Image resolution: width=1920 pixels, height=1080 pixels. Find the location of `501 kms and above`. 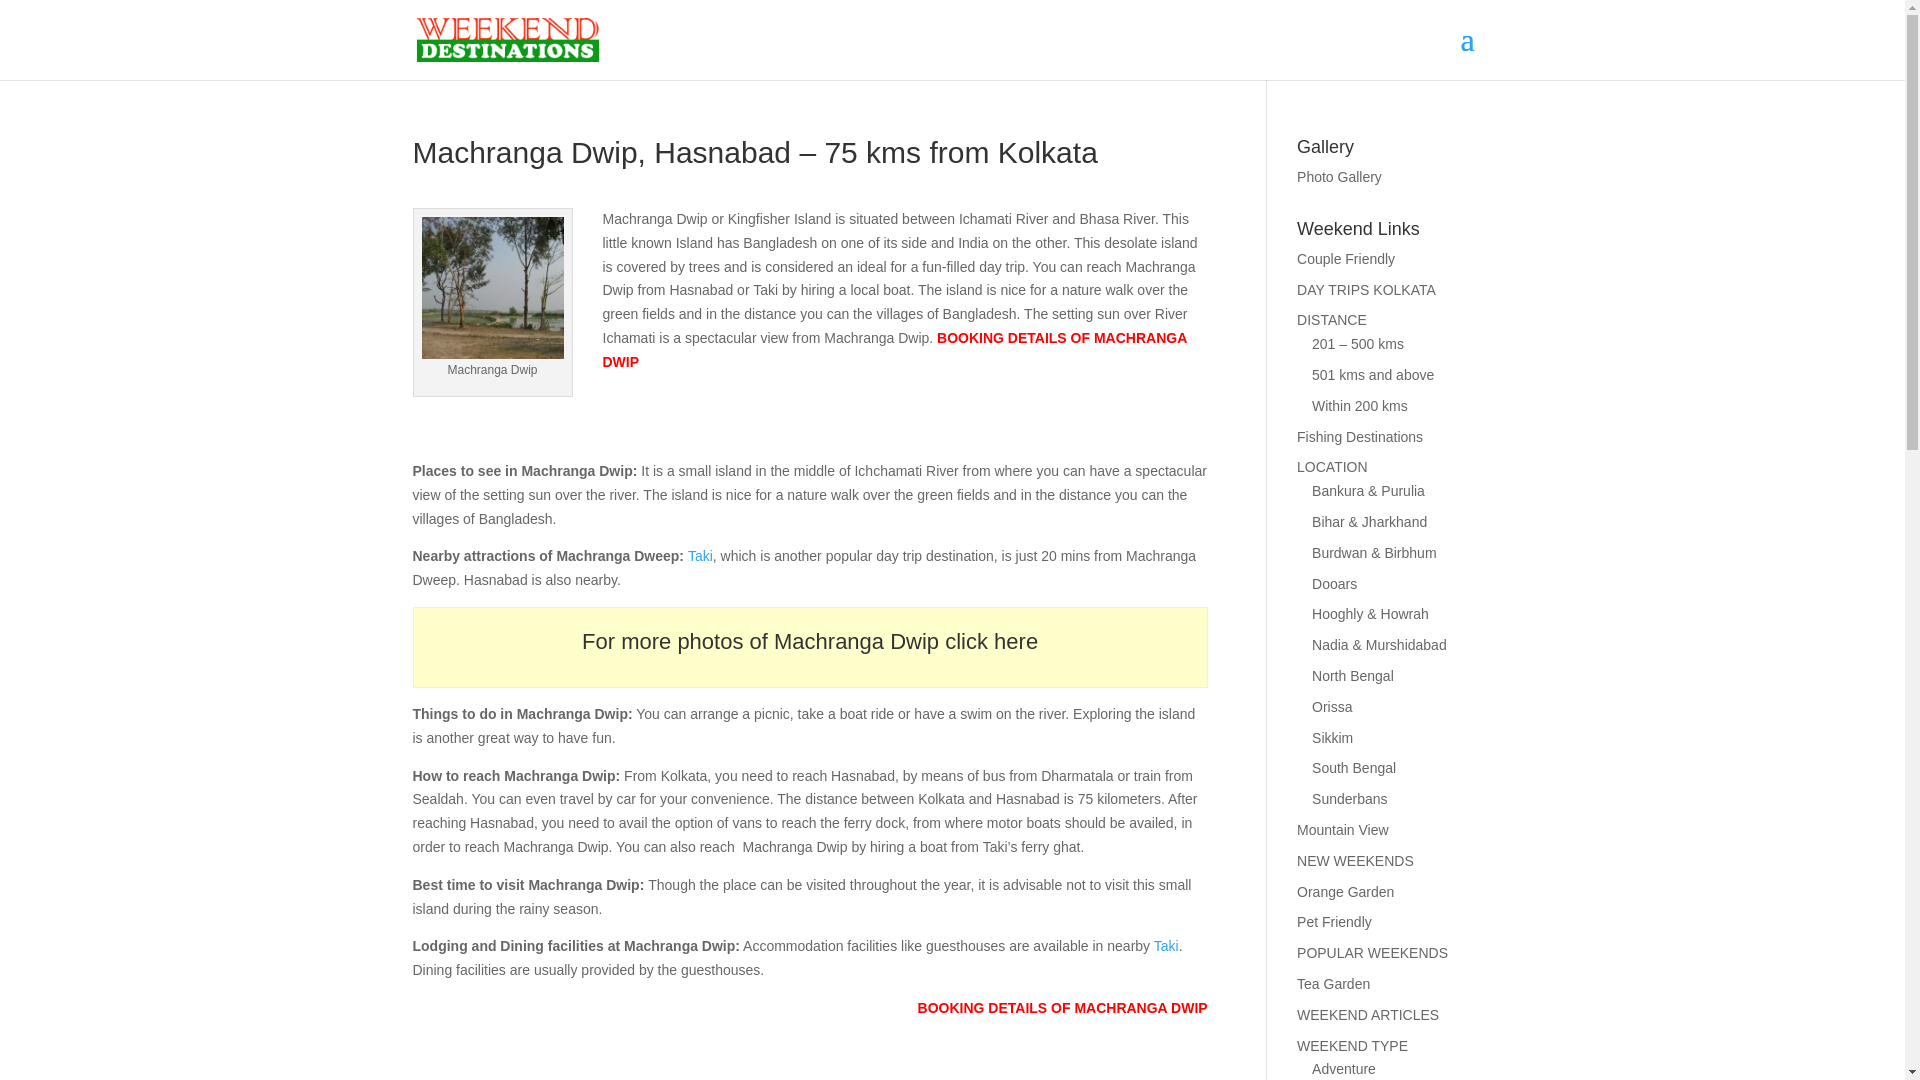

501 kms and above is located at coordinates (1372, 375).